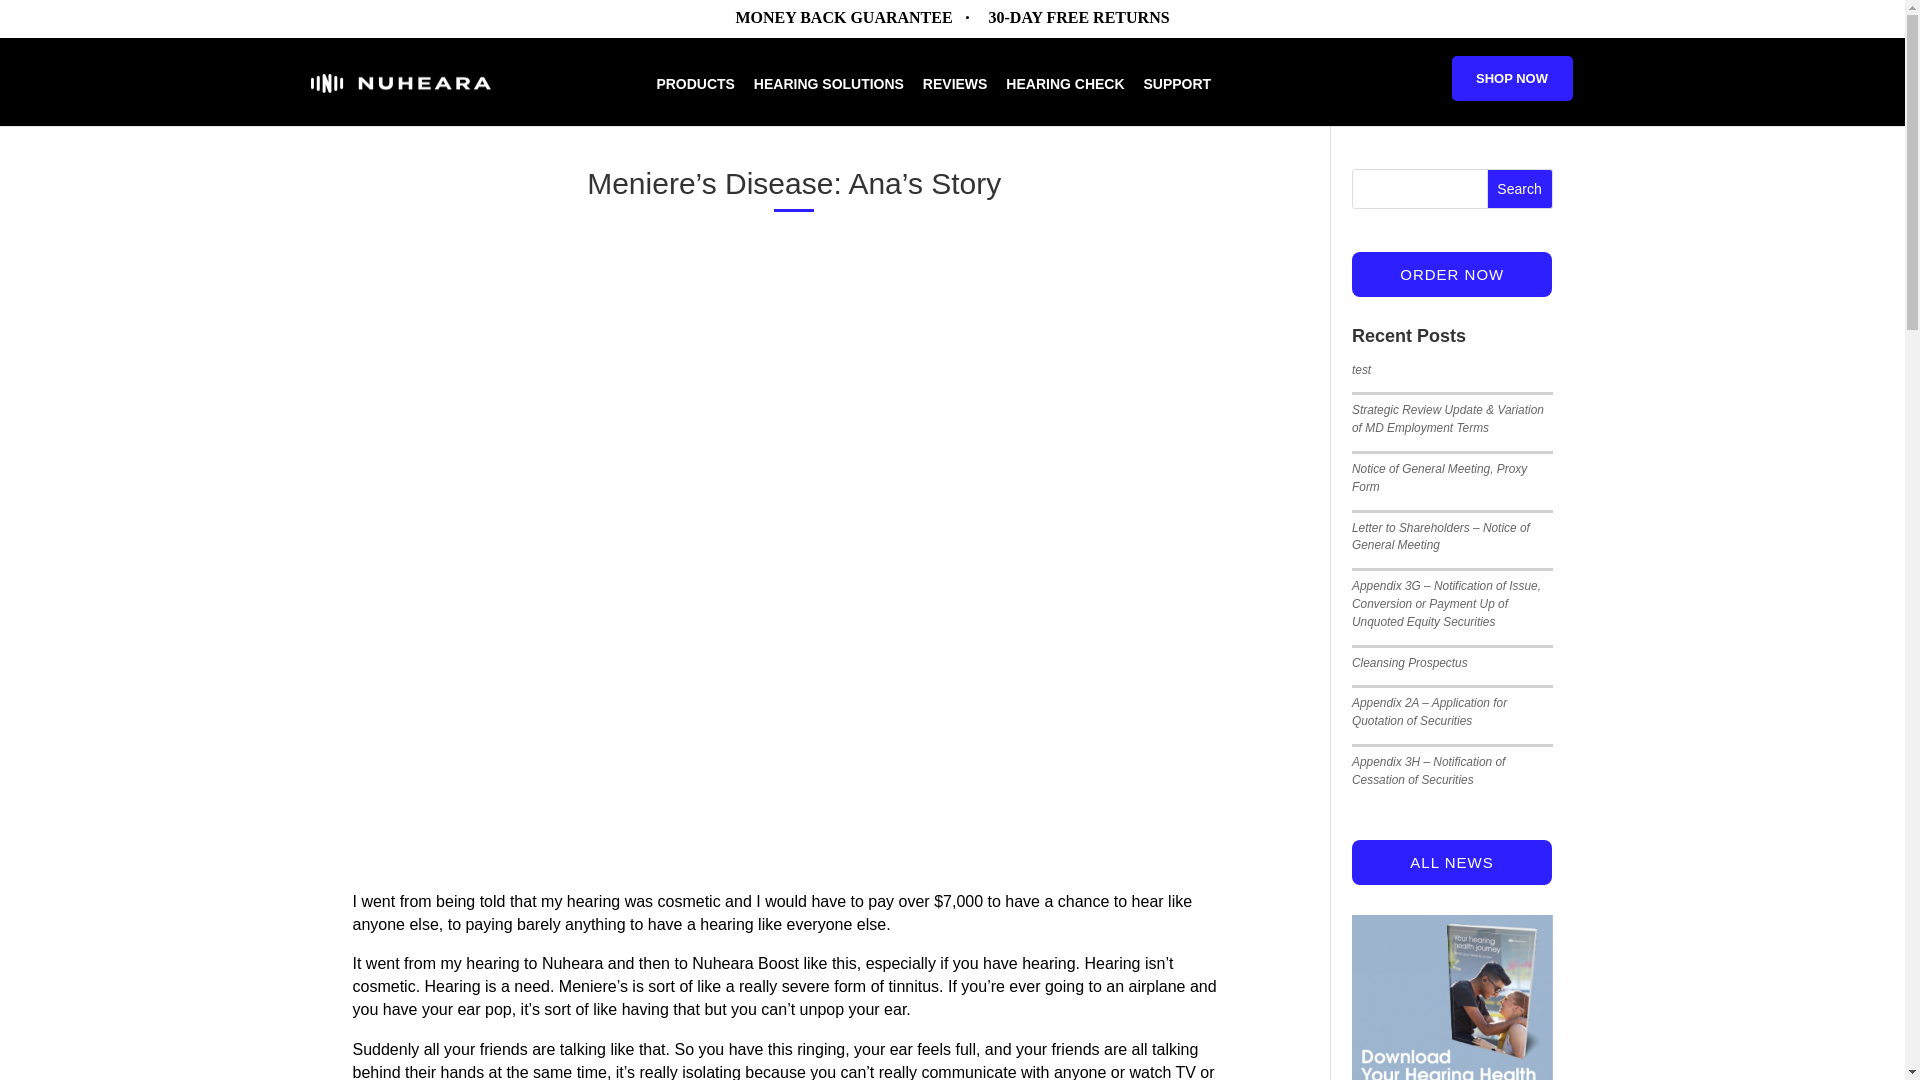 This screenshot has height=1080, width=1920. Describe the element at coordinates (1410, 662) in the screenshot. I see `Cleansing Prospectus` at that location.